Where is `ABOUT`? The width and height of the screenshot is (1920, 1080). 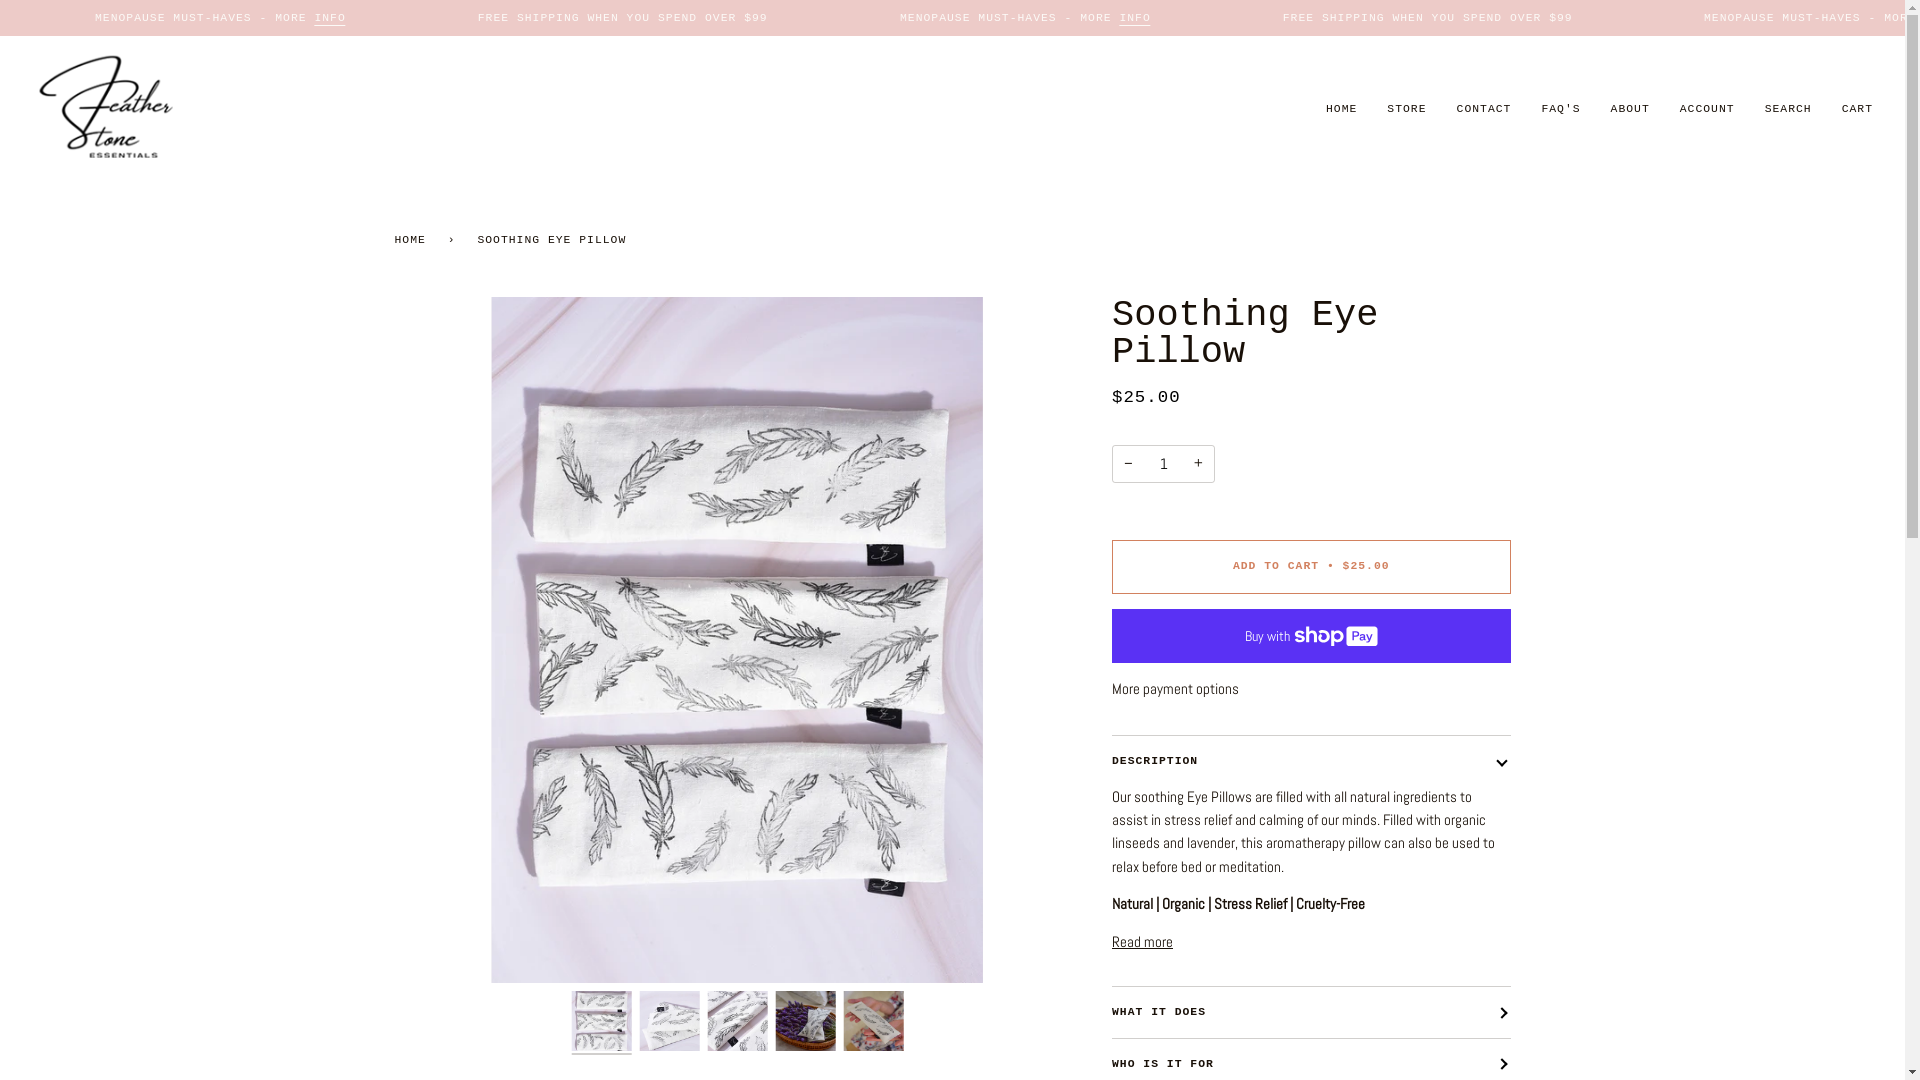
ABOUT is located at coordinates (1630, 108).